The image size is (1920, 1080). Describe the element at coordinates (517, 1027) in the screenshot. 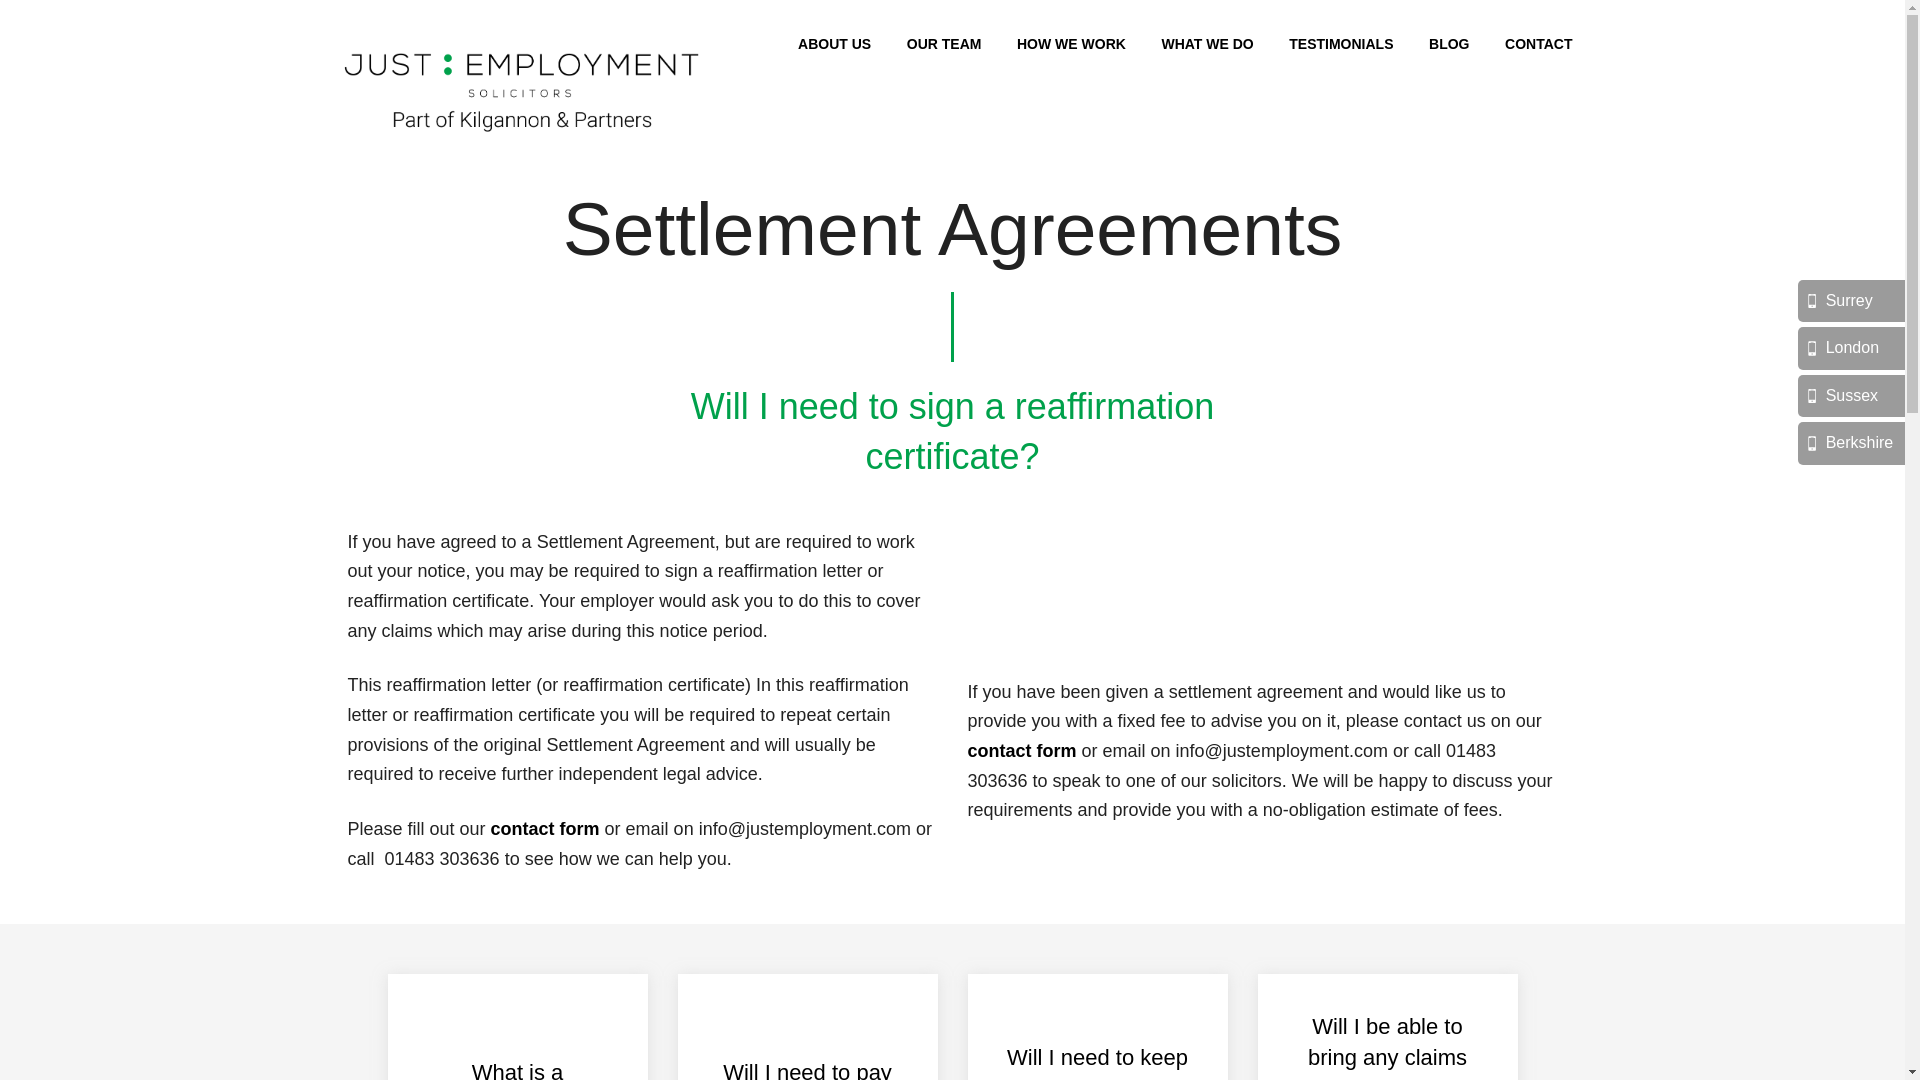

I see `What is a Settlement Agreement?` at that location.